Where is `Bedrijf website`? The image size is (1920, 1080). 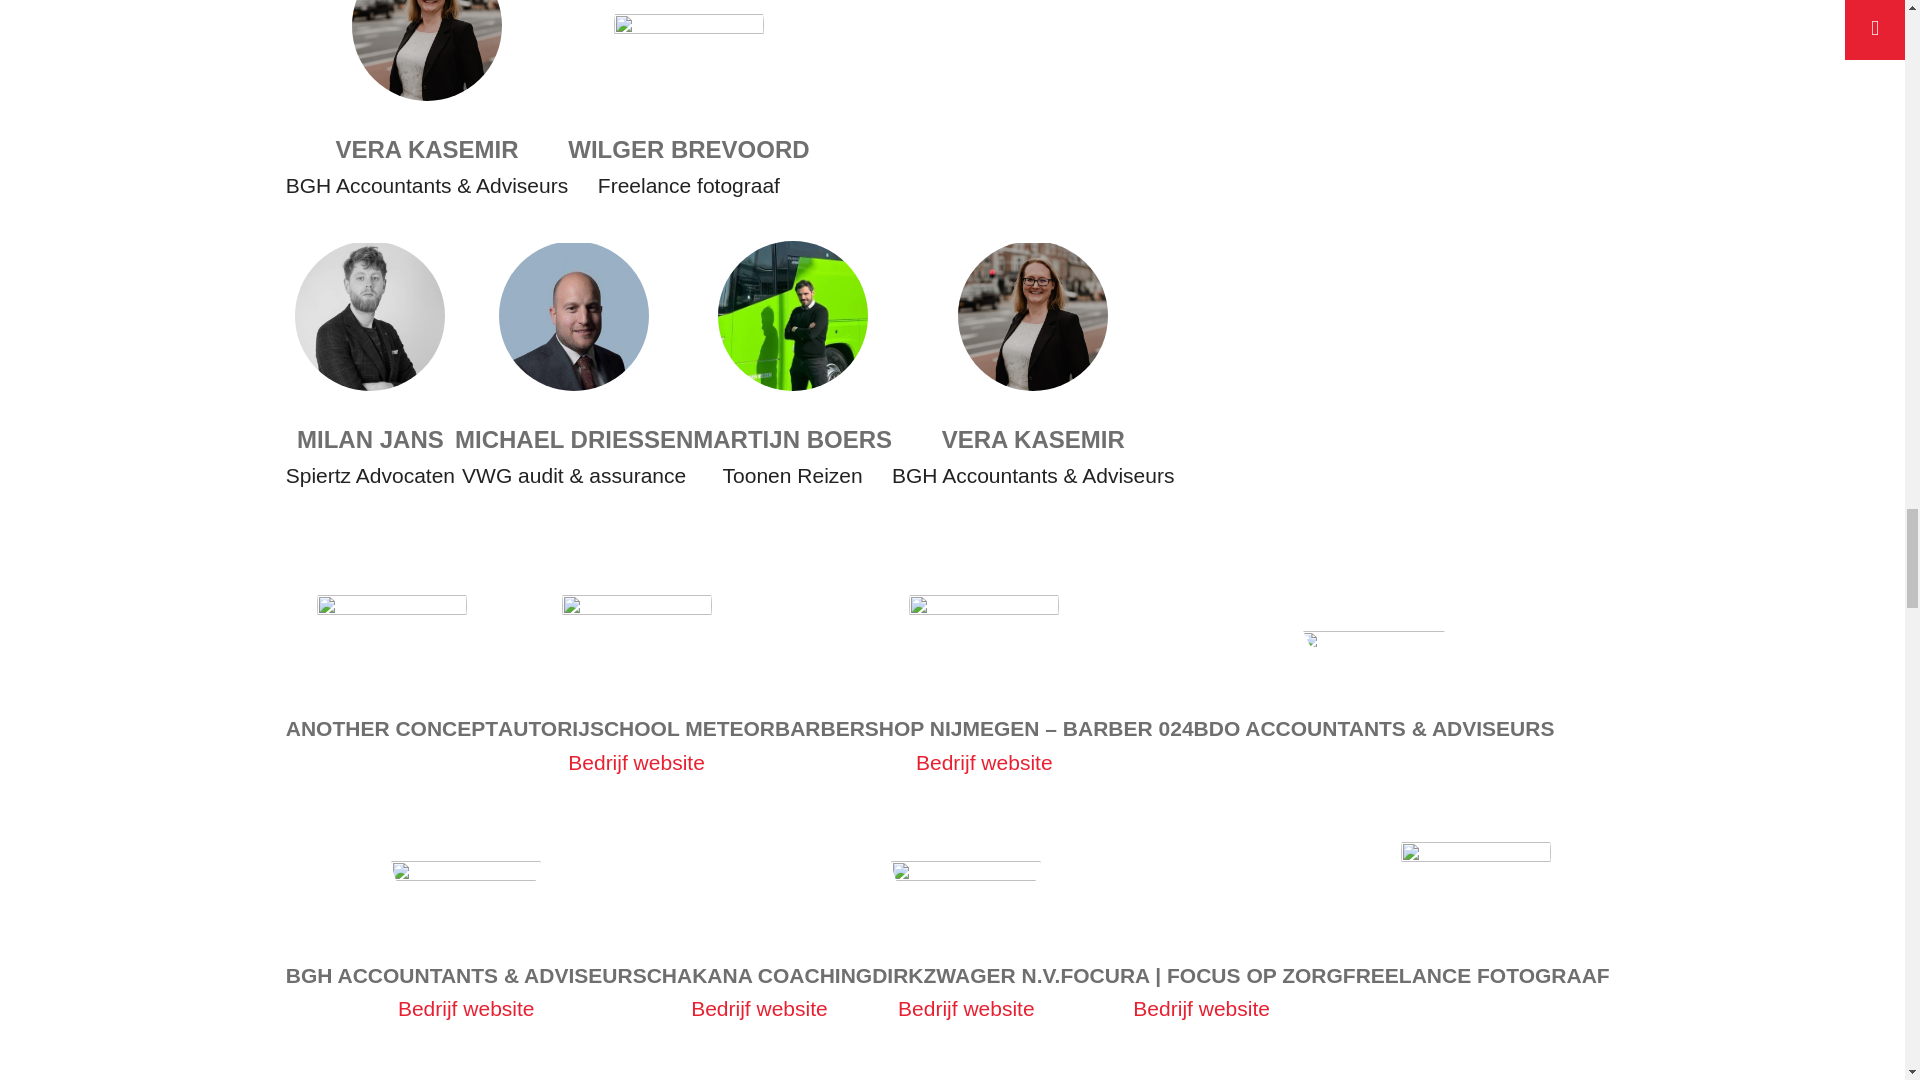 Bedrijf website is located at coordinates (984, 762).